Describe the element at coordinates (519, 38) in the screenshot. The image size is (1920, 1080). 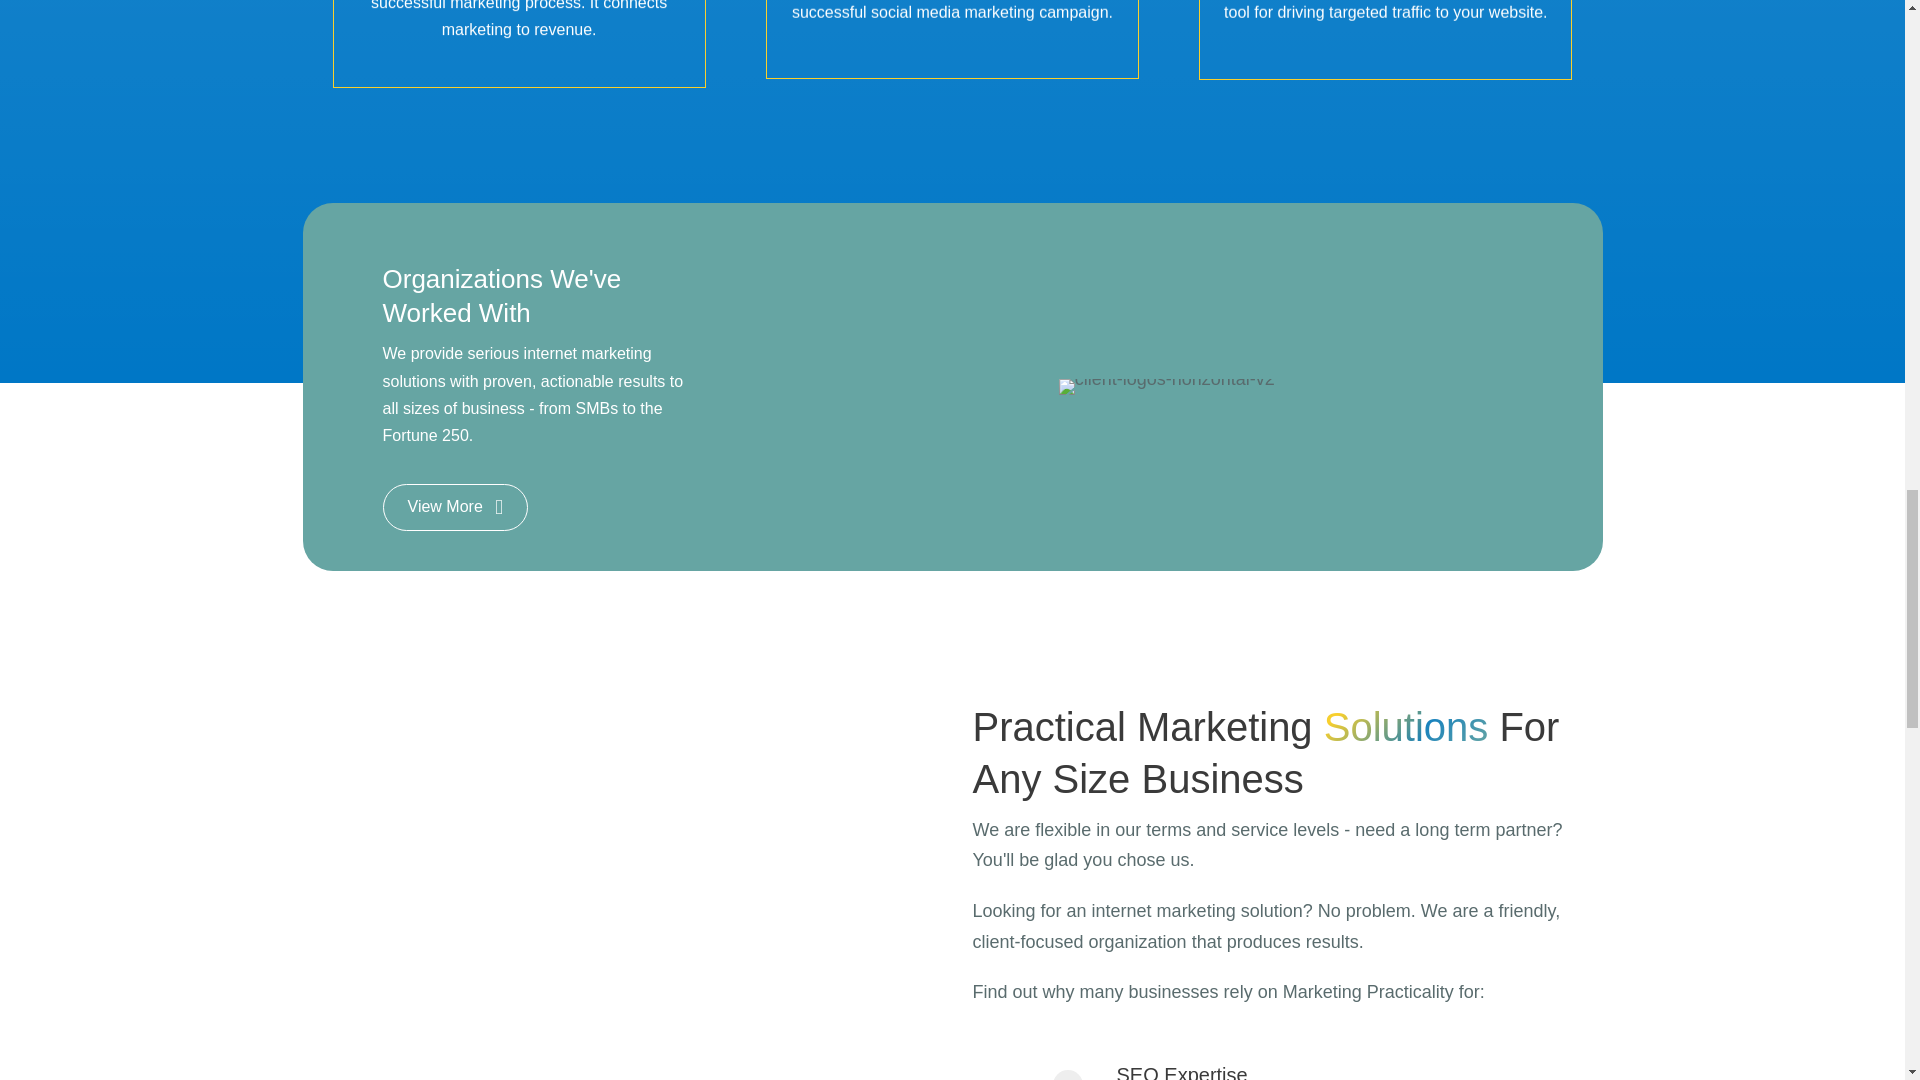
I see `Click Here` at that location.